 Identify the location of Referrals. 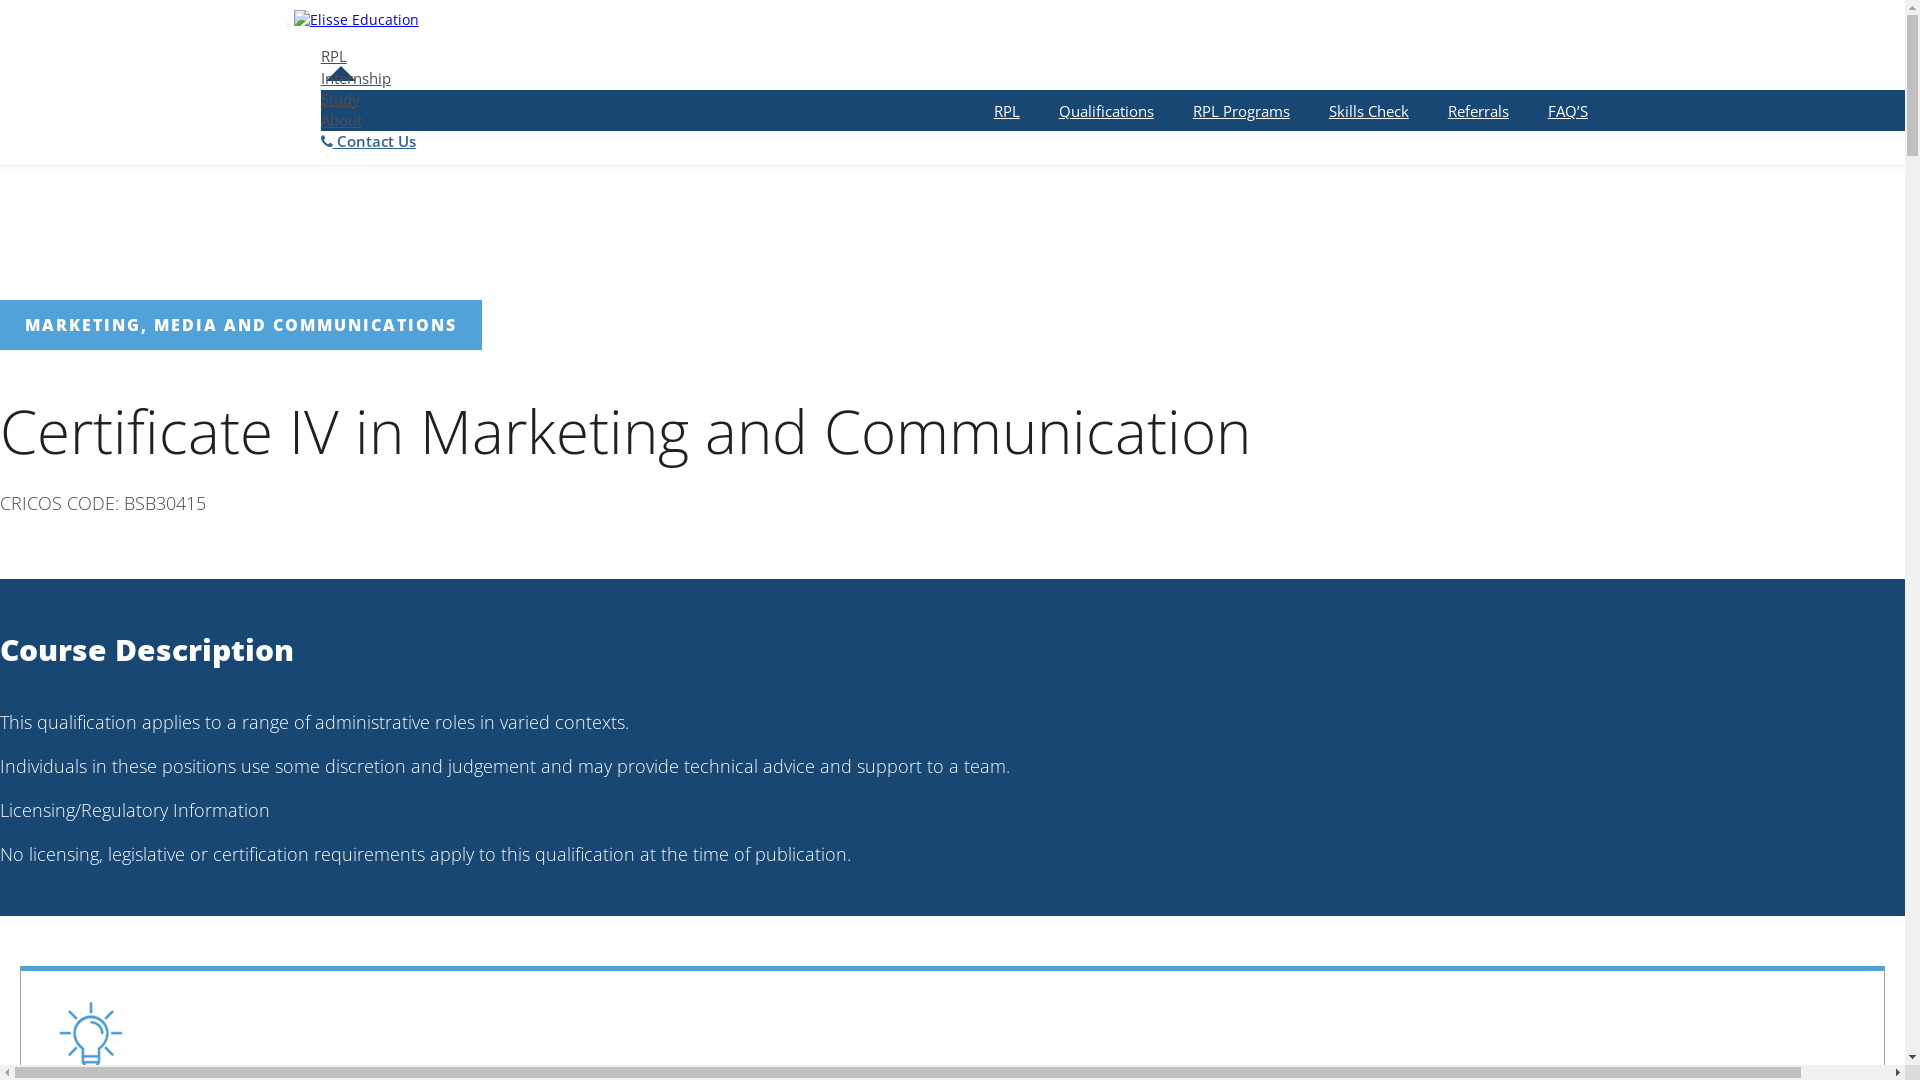
(1478, 111).